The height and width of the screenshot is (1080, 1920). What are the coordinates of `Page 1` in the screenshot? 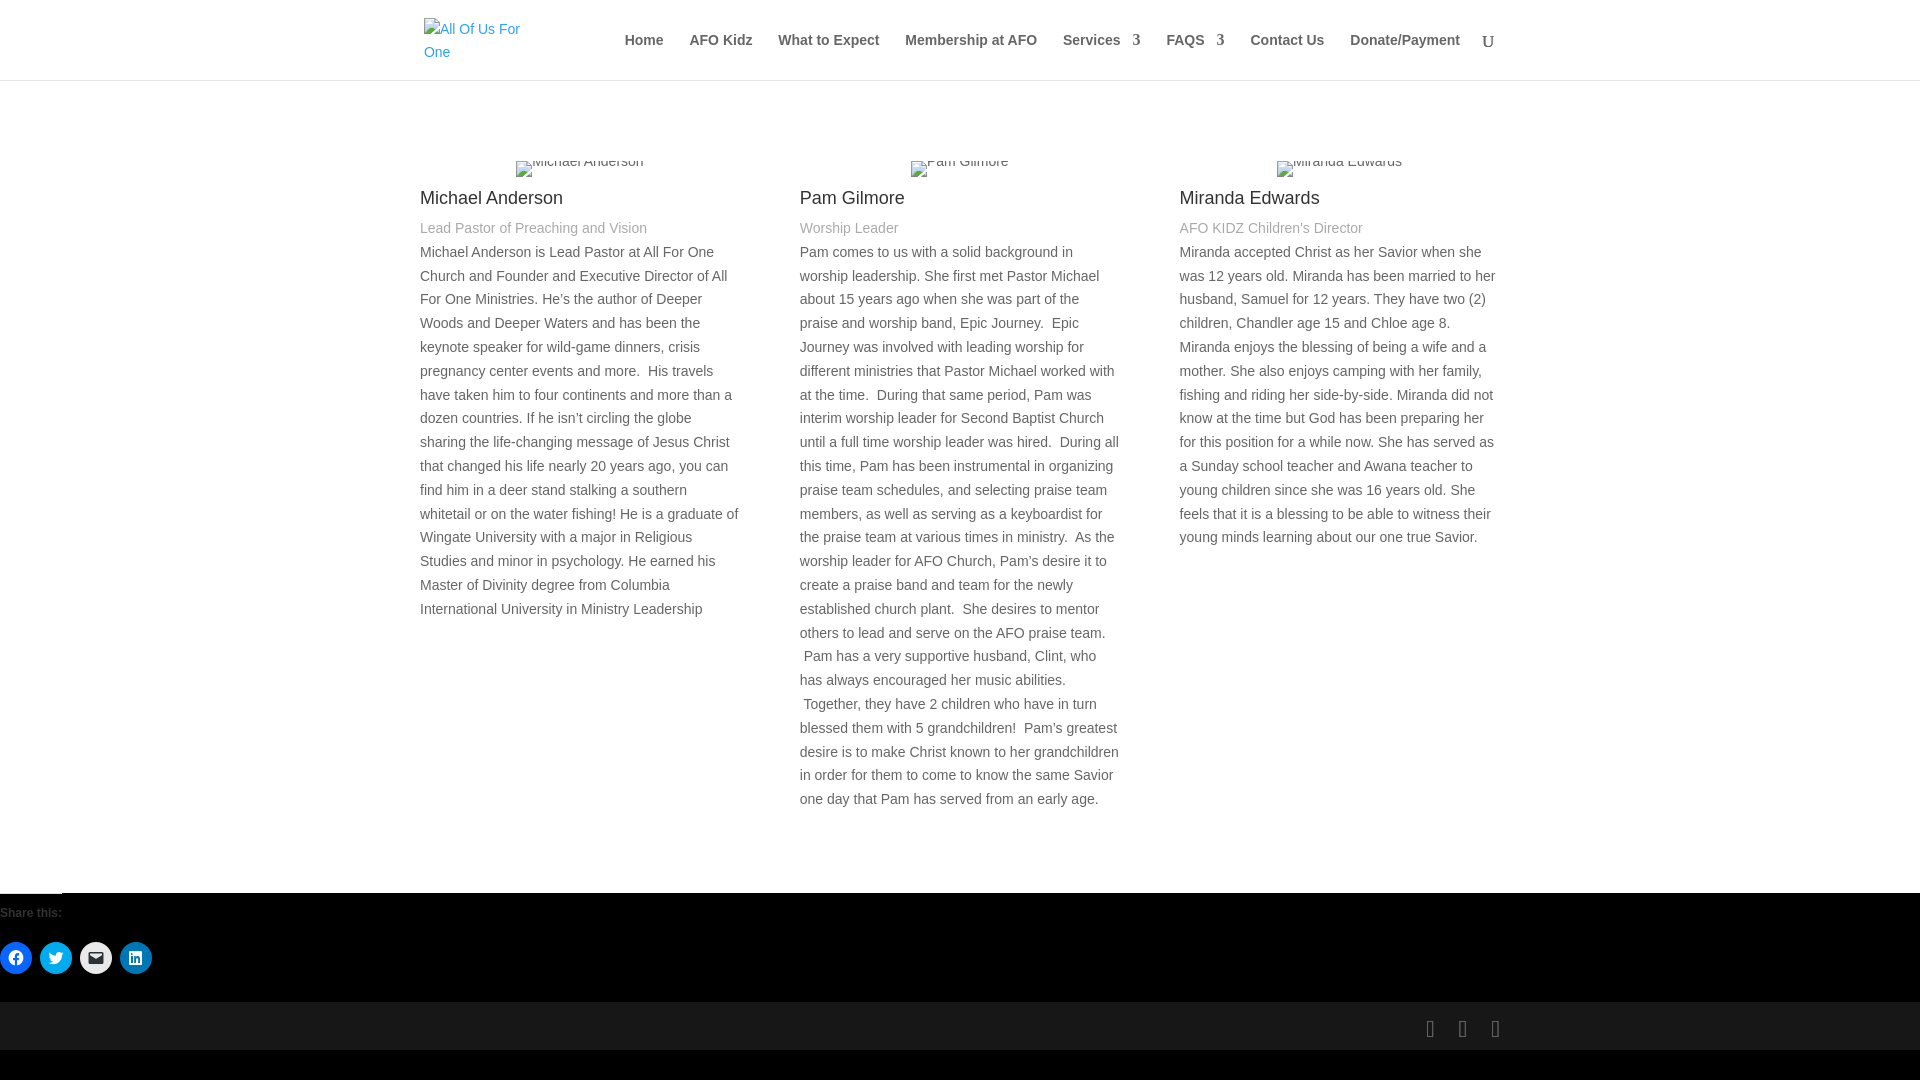 It's located at (1340, 394).